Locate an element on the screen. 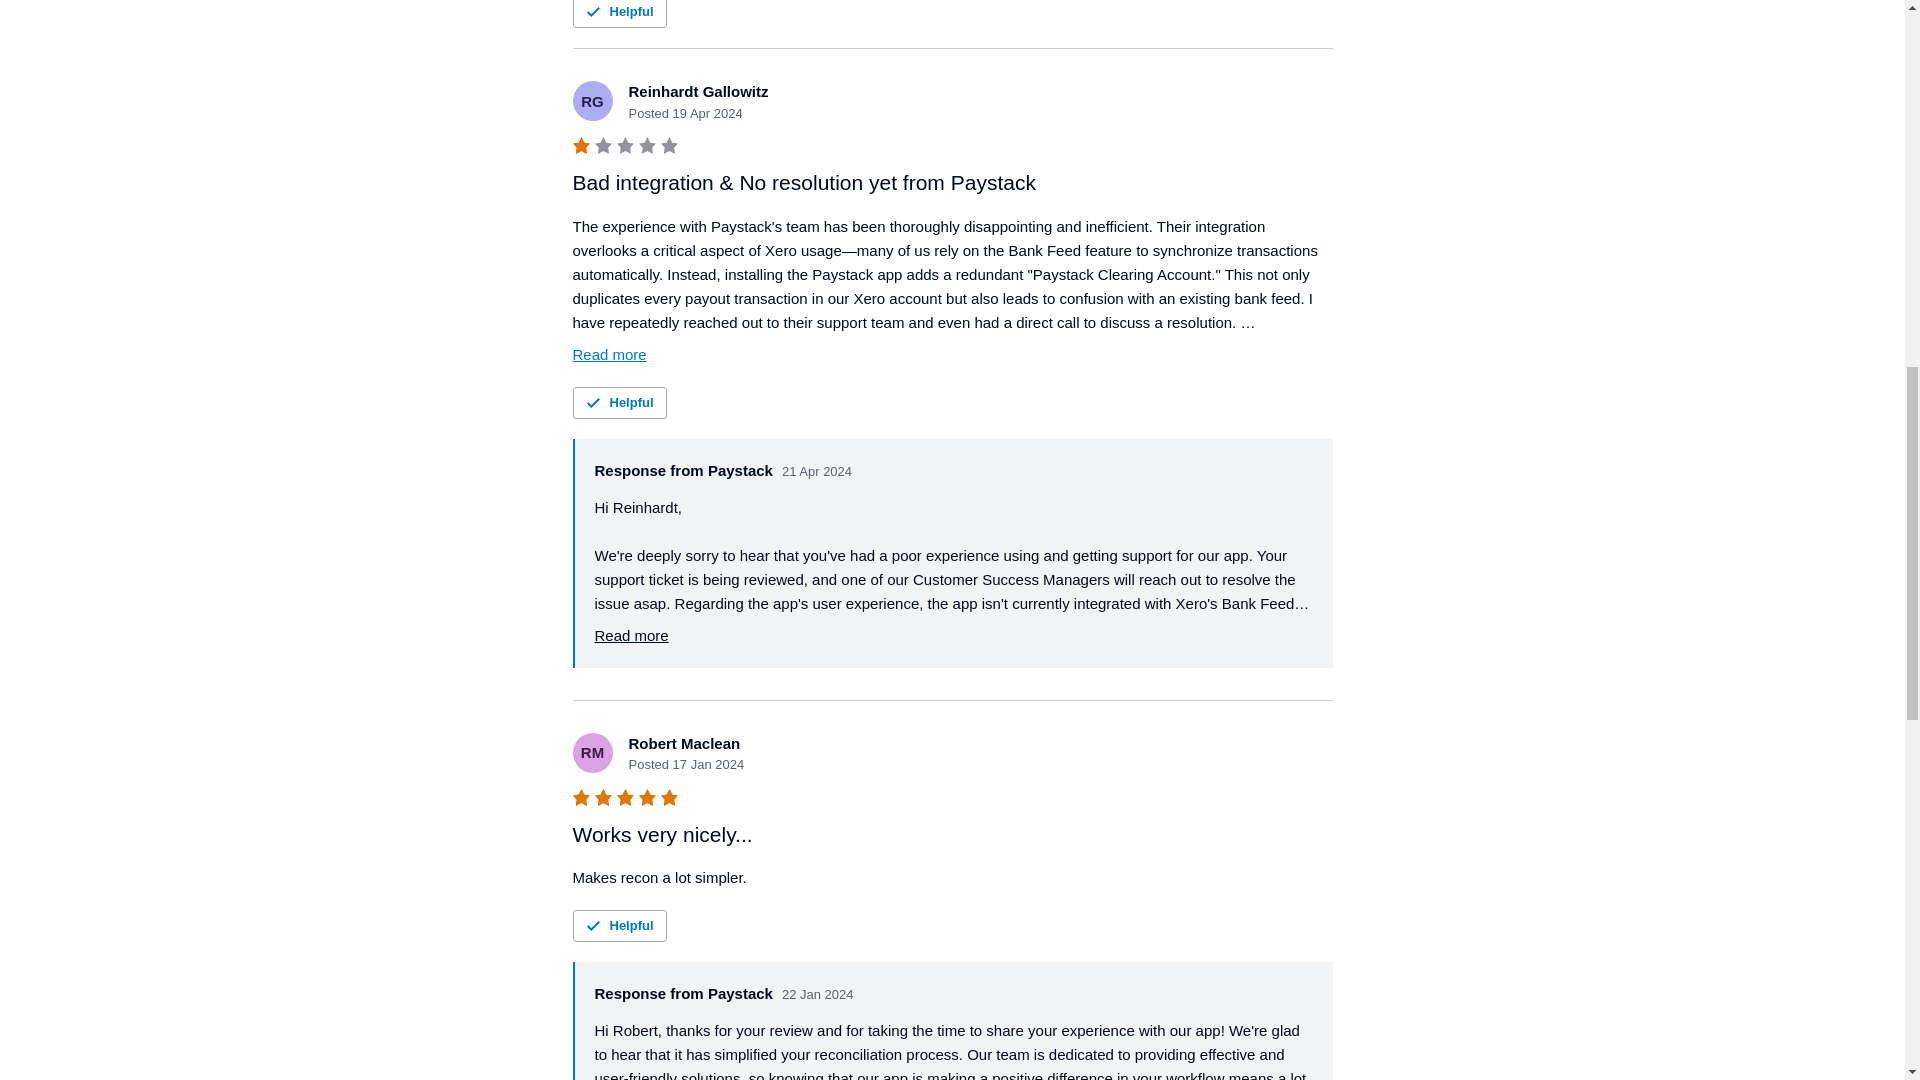 This screenshot has width=1920, height=1080. Helpful is located at coordinates (619, 926).